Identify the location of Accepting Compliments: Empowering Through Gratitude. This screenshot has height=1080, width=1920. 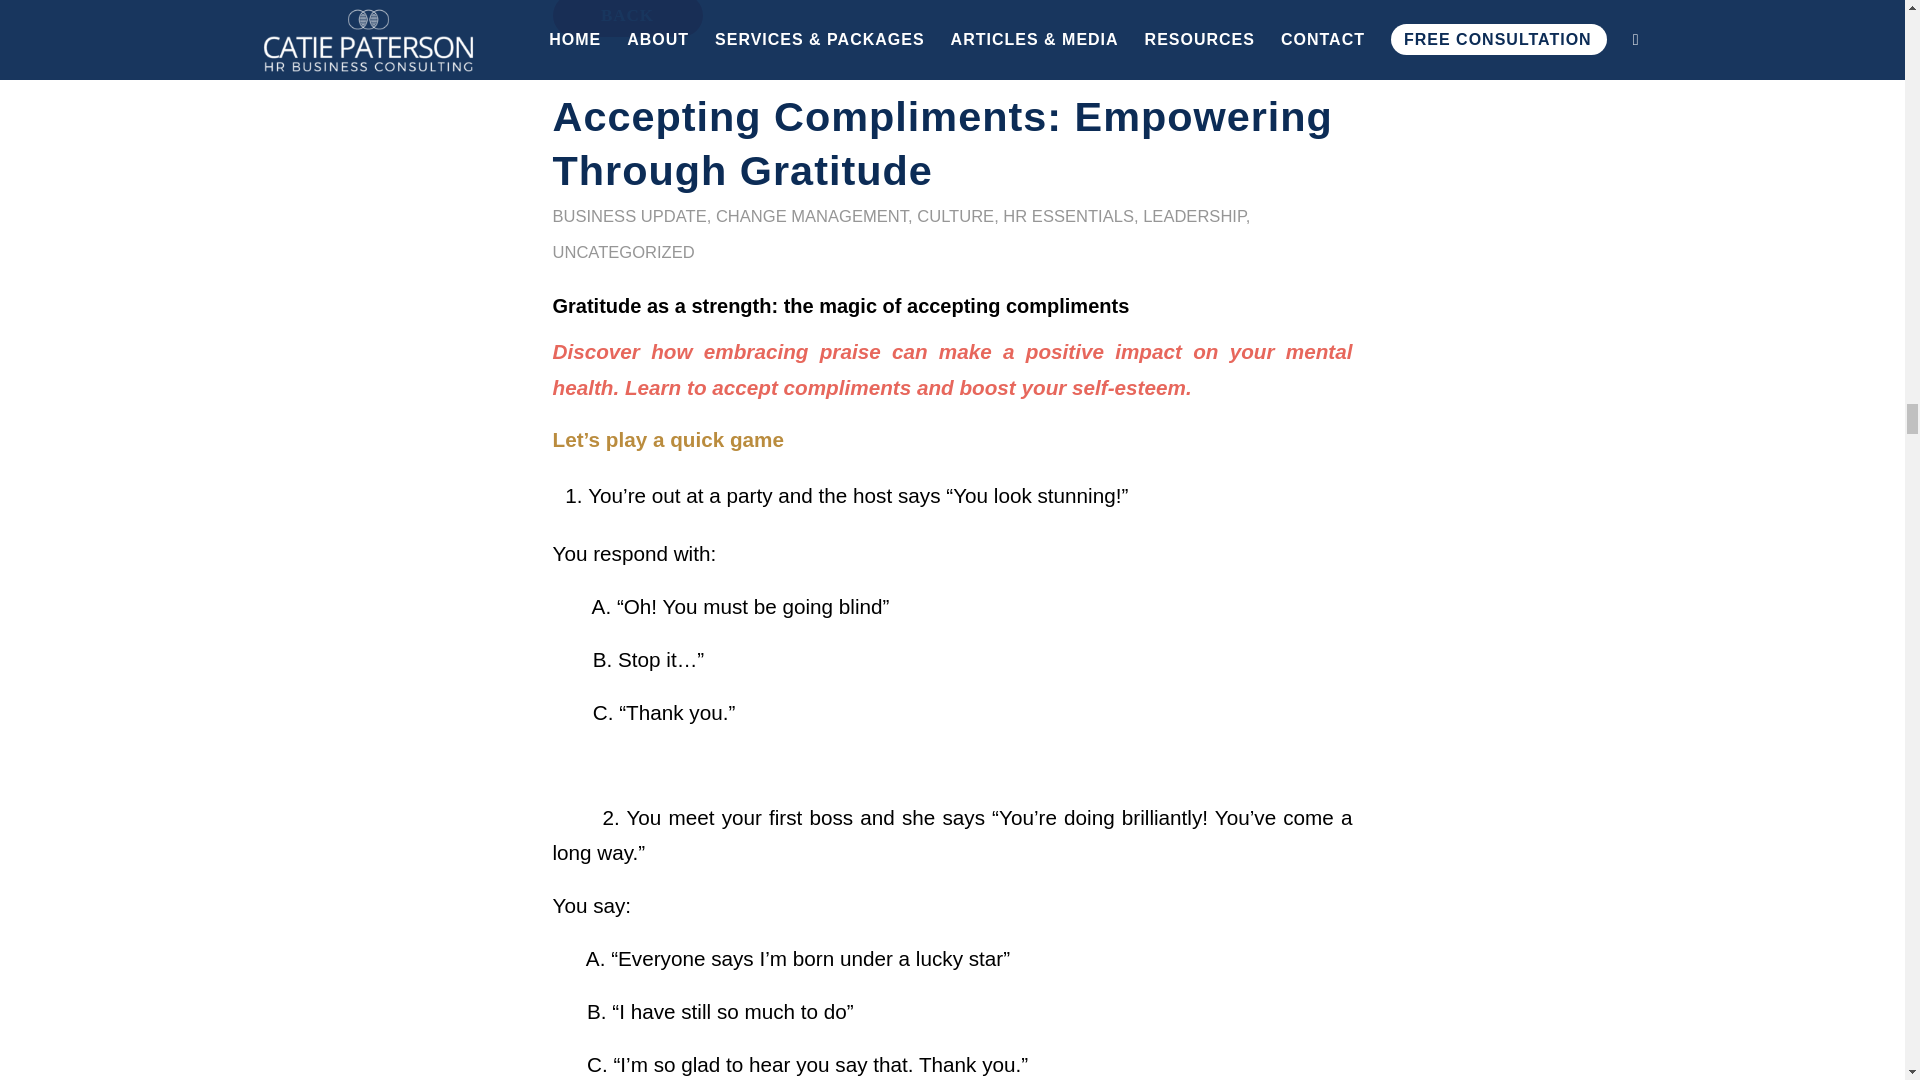
(942, 144).